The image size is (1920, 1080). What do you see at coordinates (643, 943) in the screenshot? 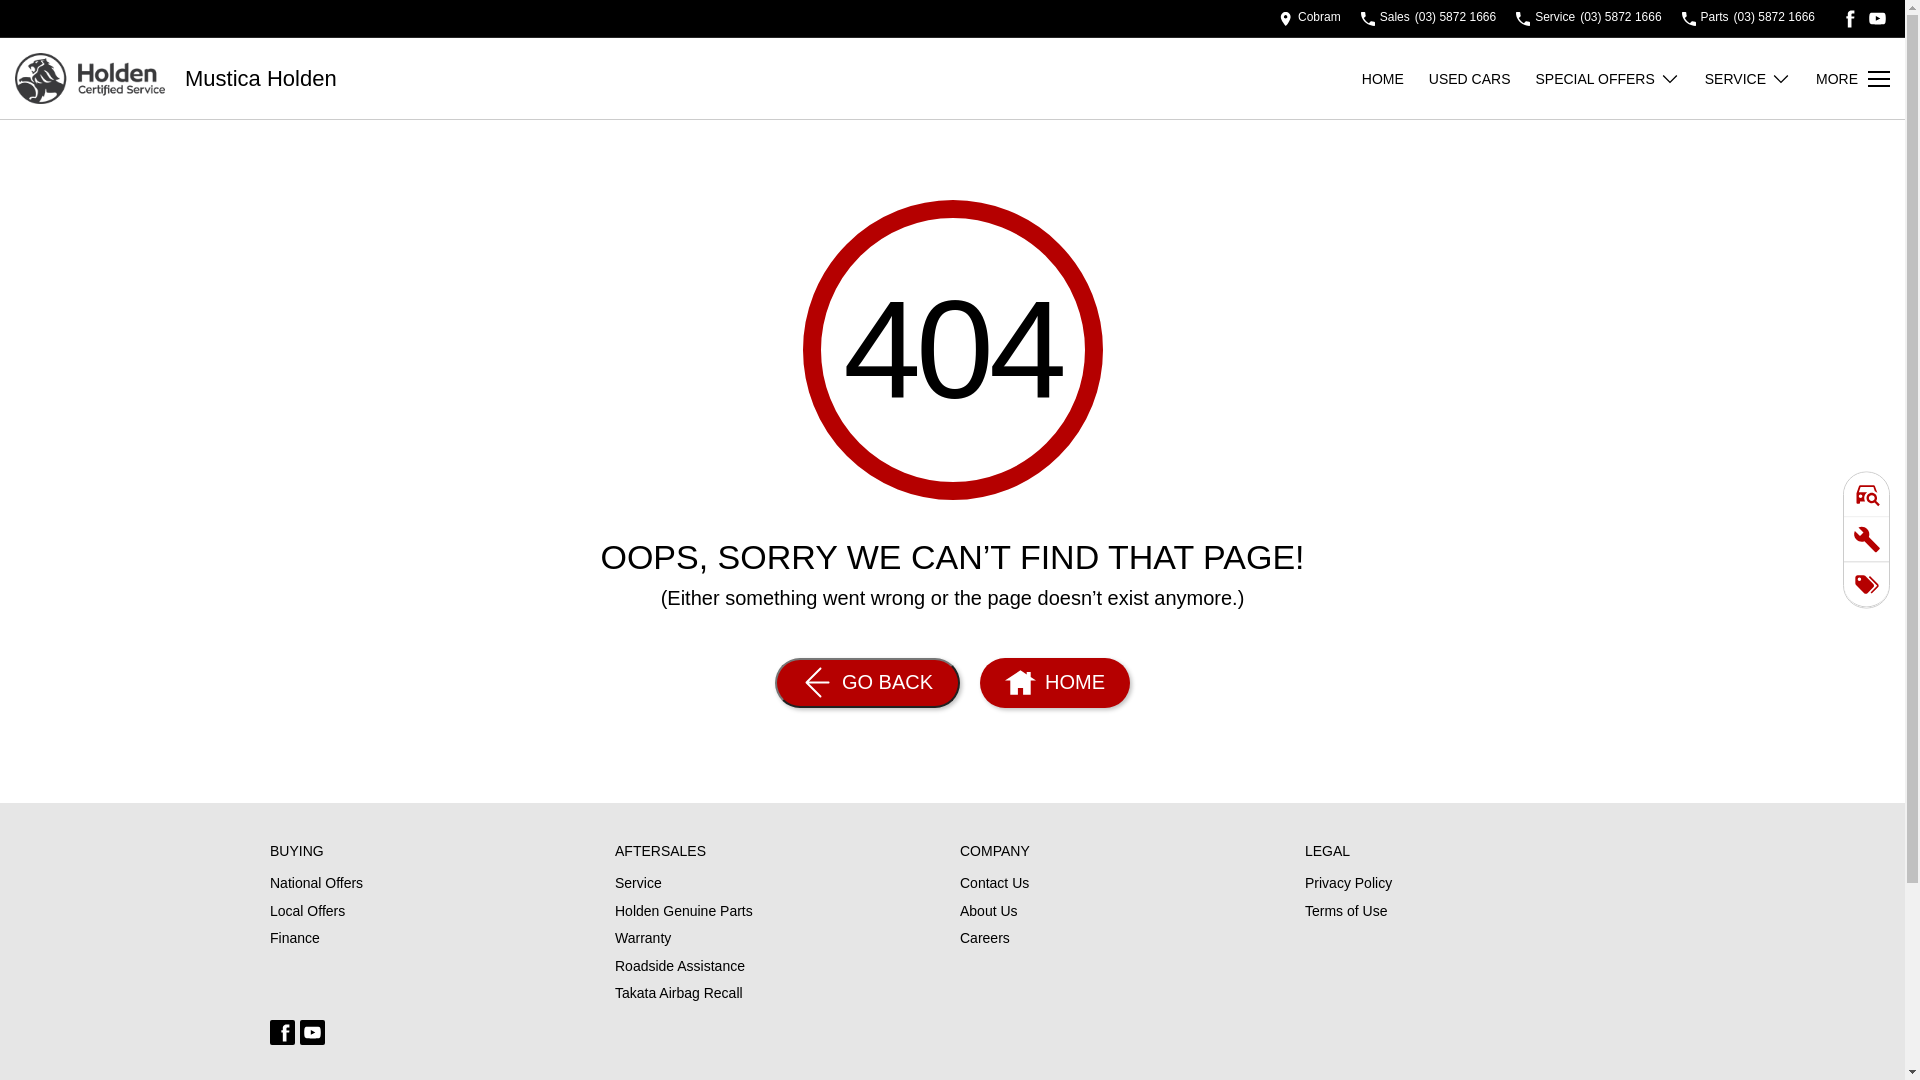
I see `Warranty` at bounding box center [643, 943].